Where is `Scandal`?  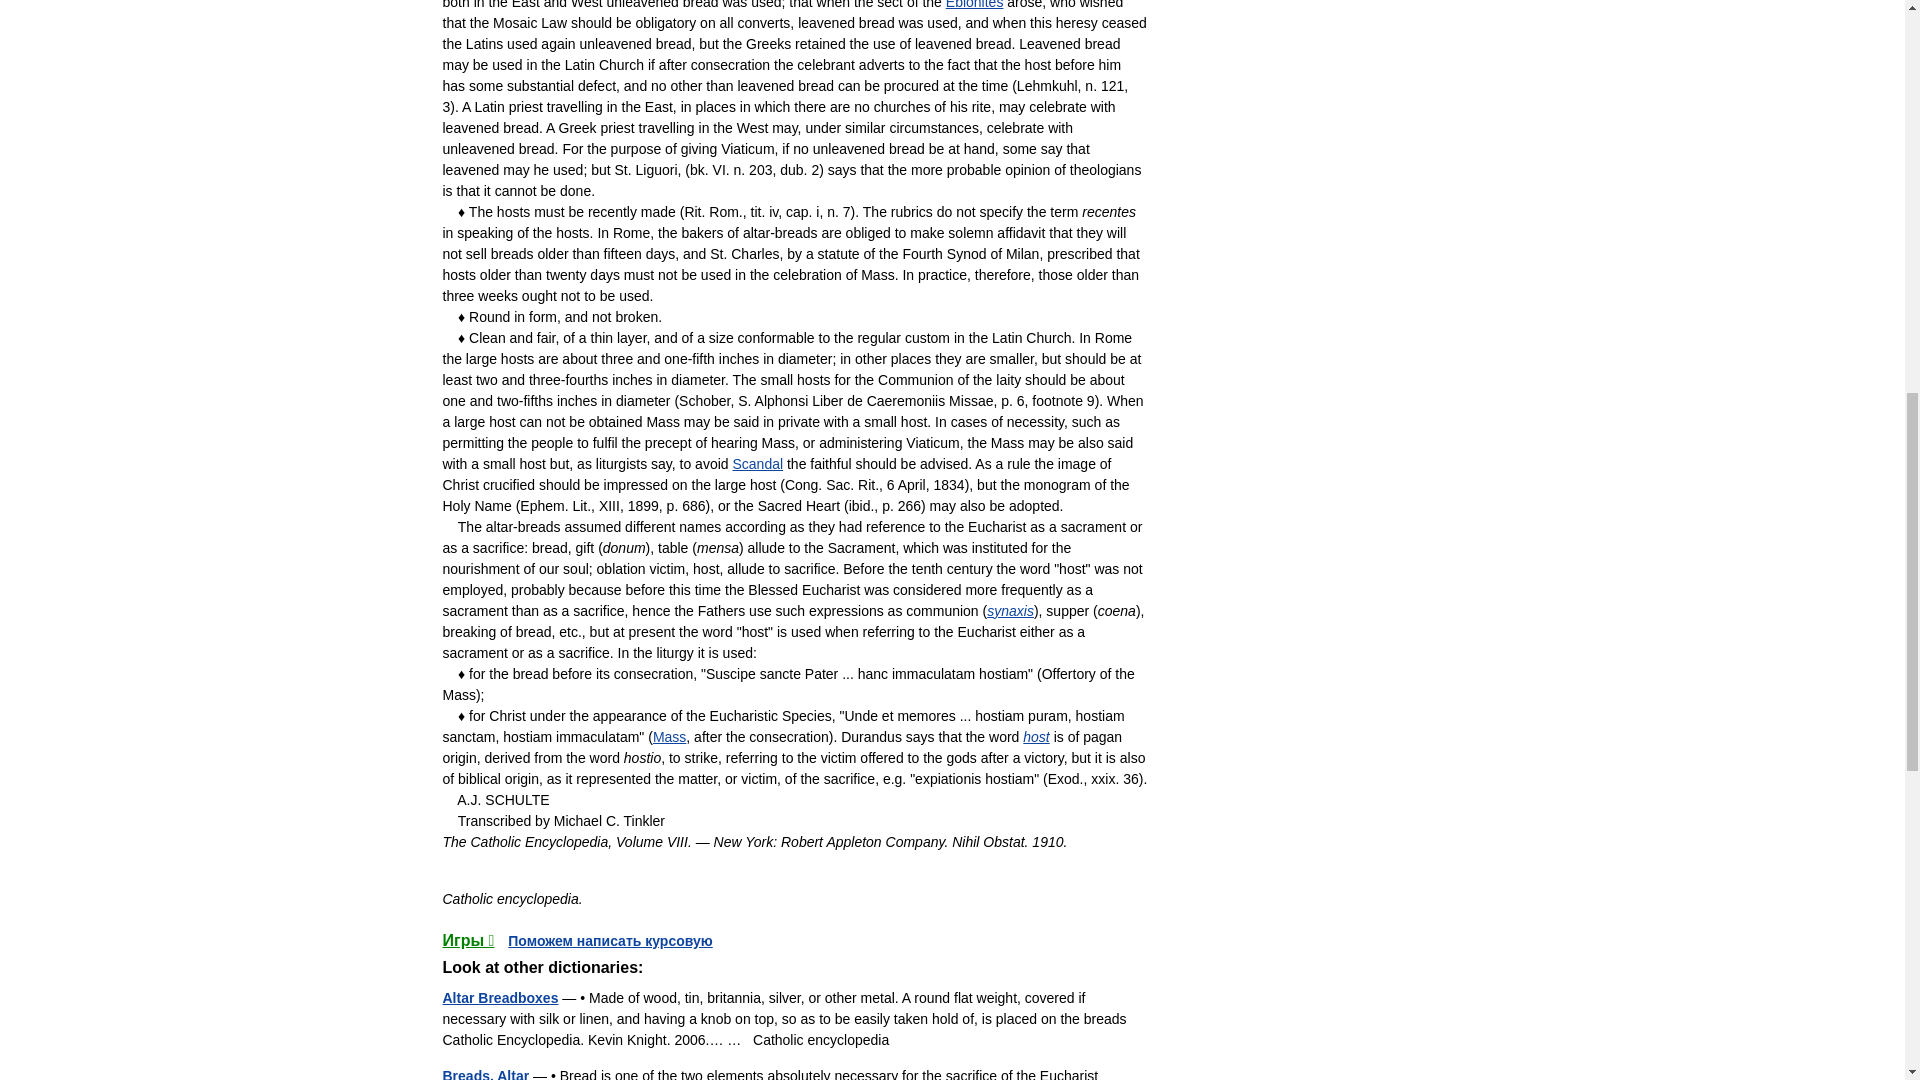
Scandal is located at coordinates (757, 463).